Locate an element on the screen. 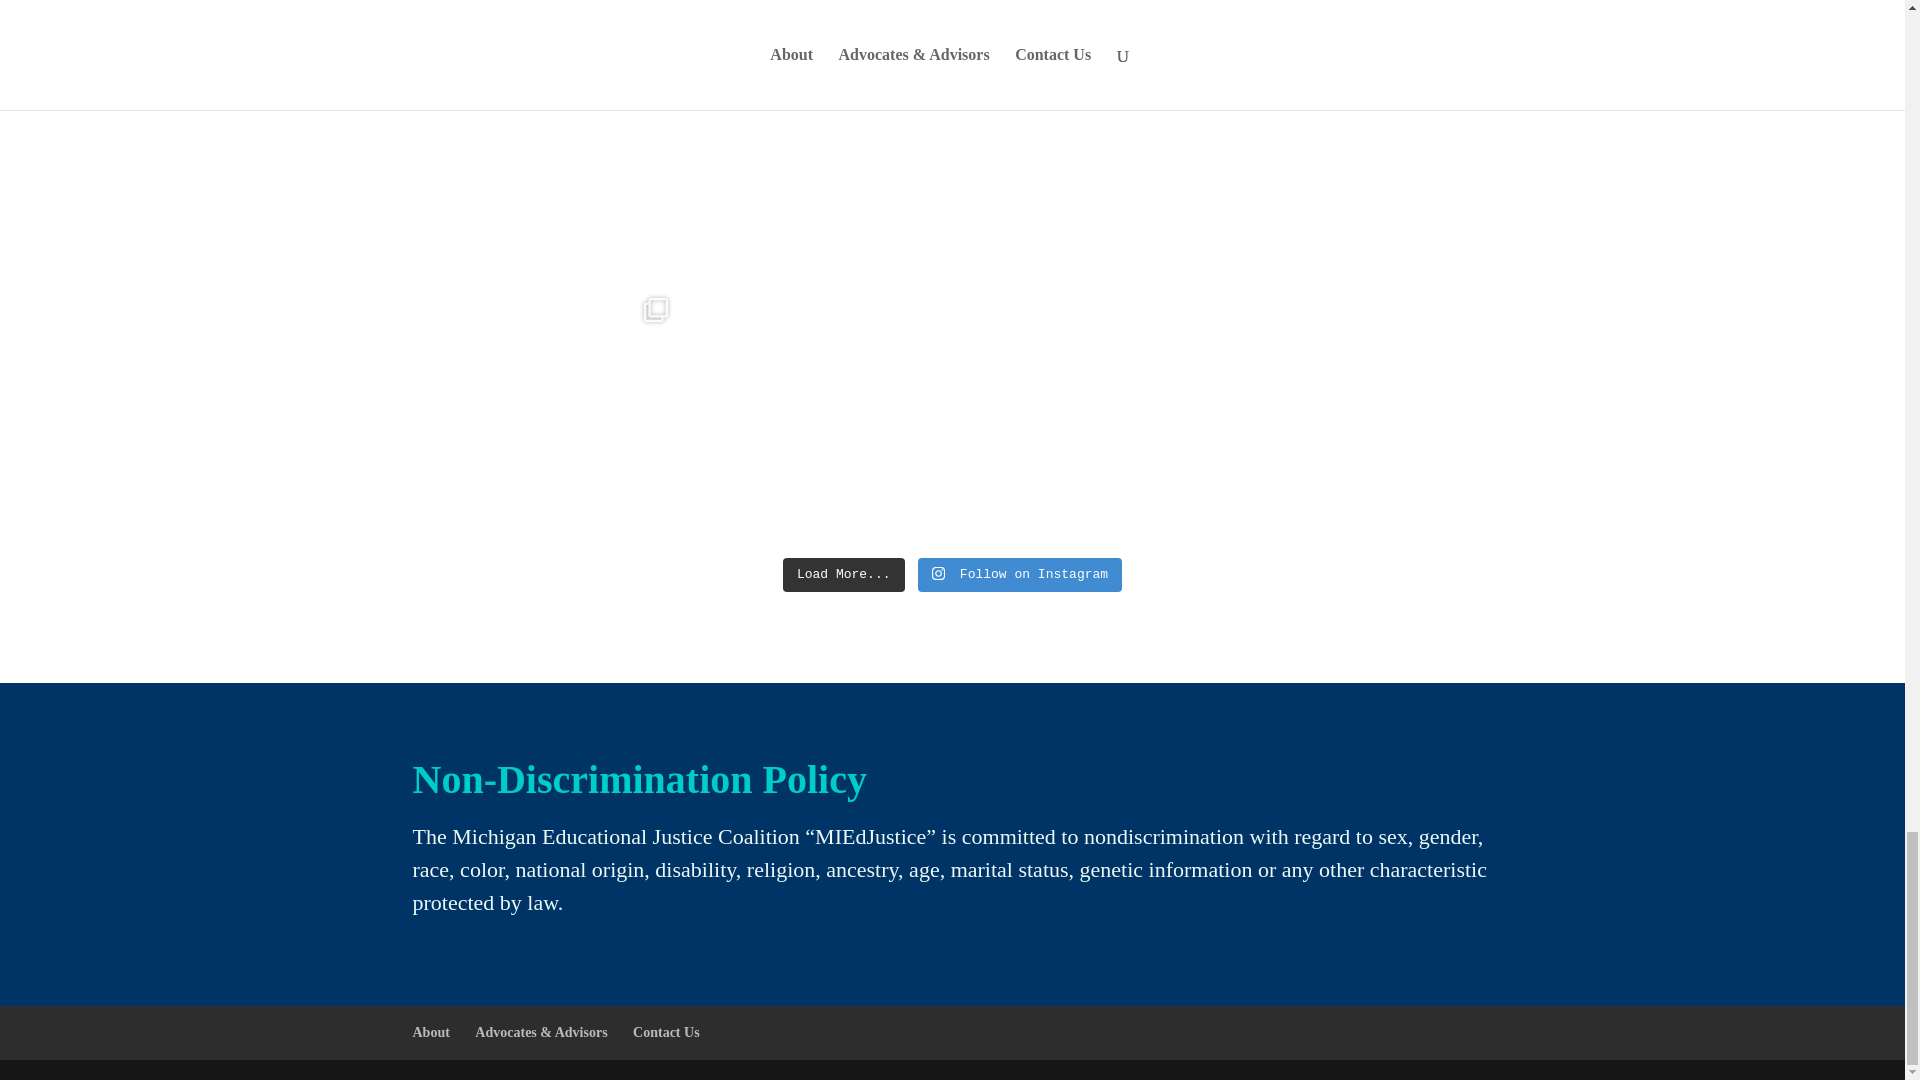  Follow on Instagram is located at coordinates (1019, 574).